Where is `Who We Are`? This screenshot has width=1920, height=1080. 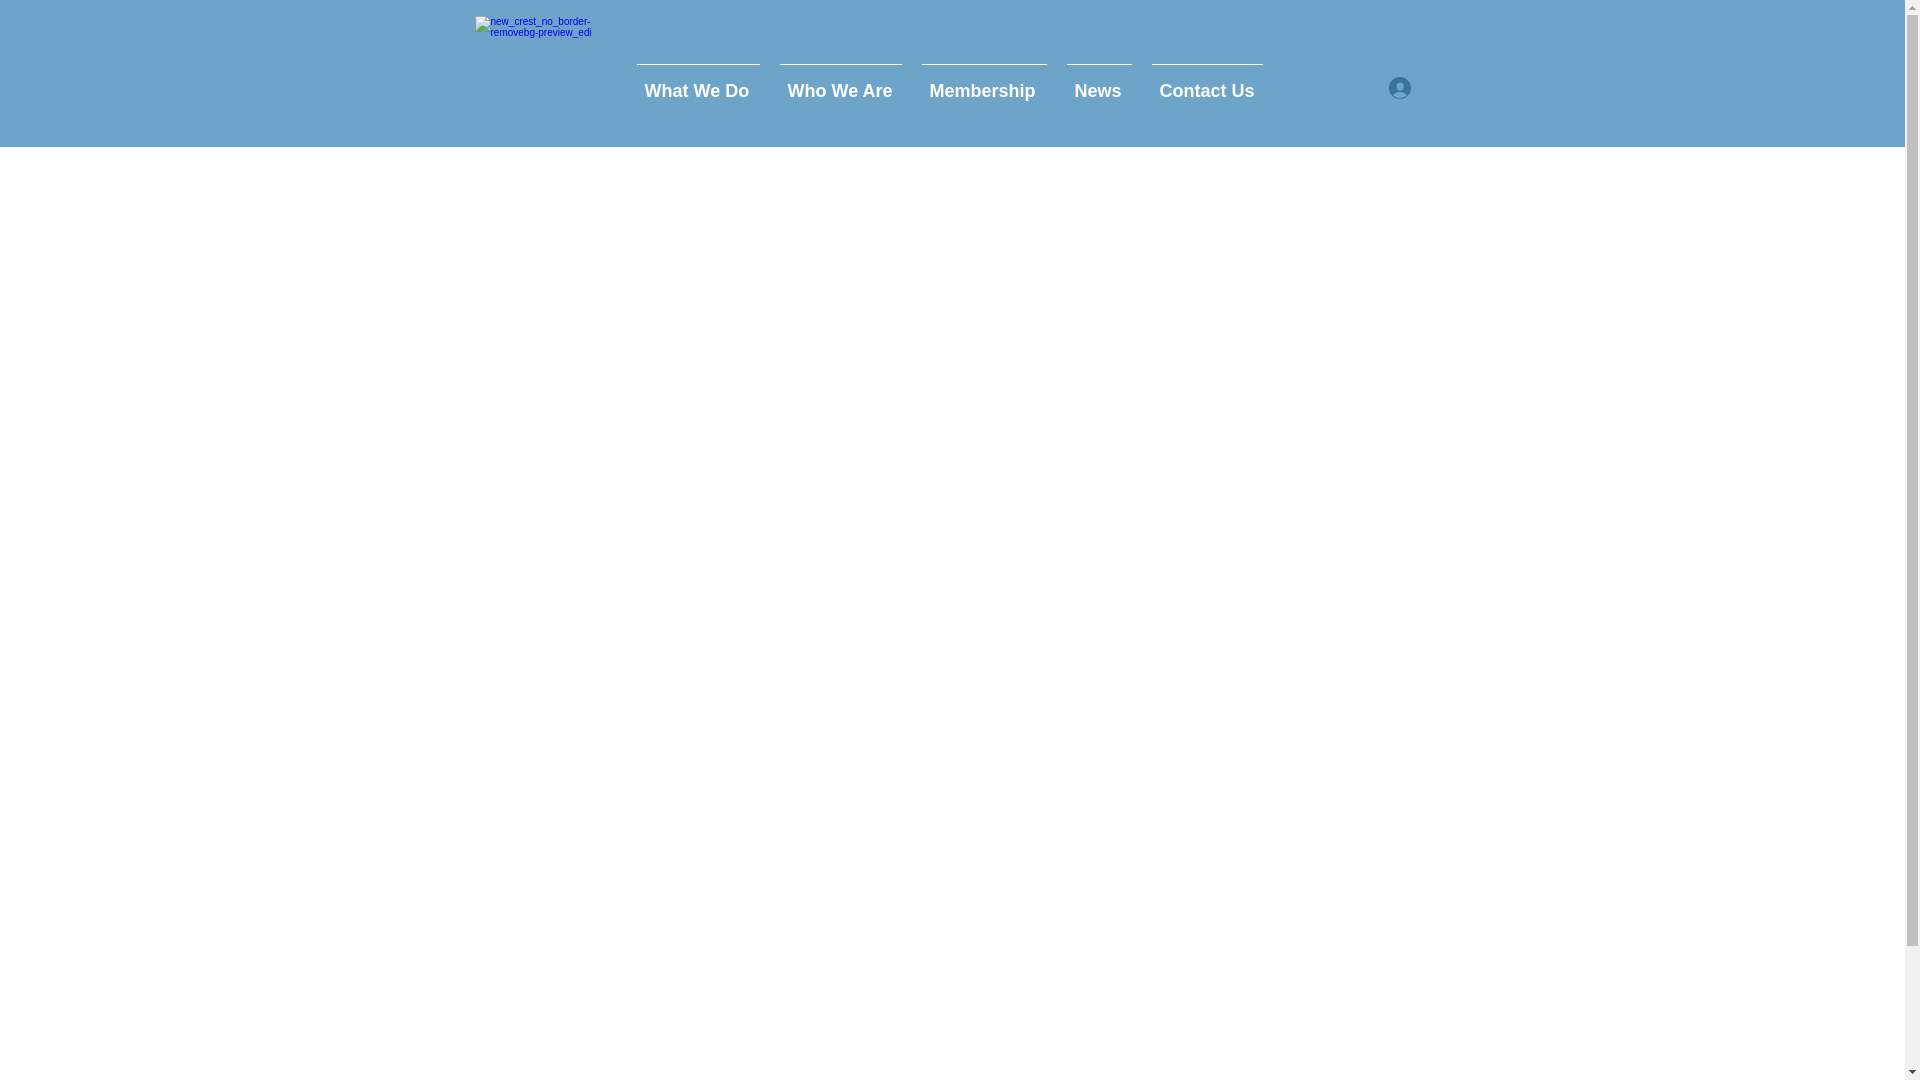
Who We Are is located at coordinates (840, 82).